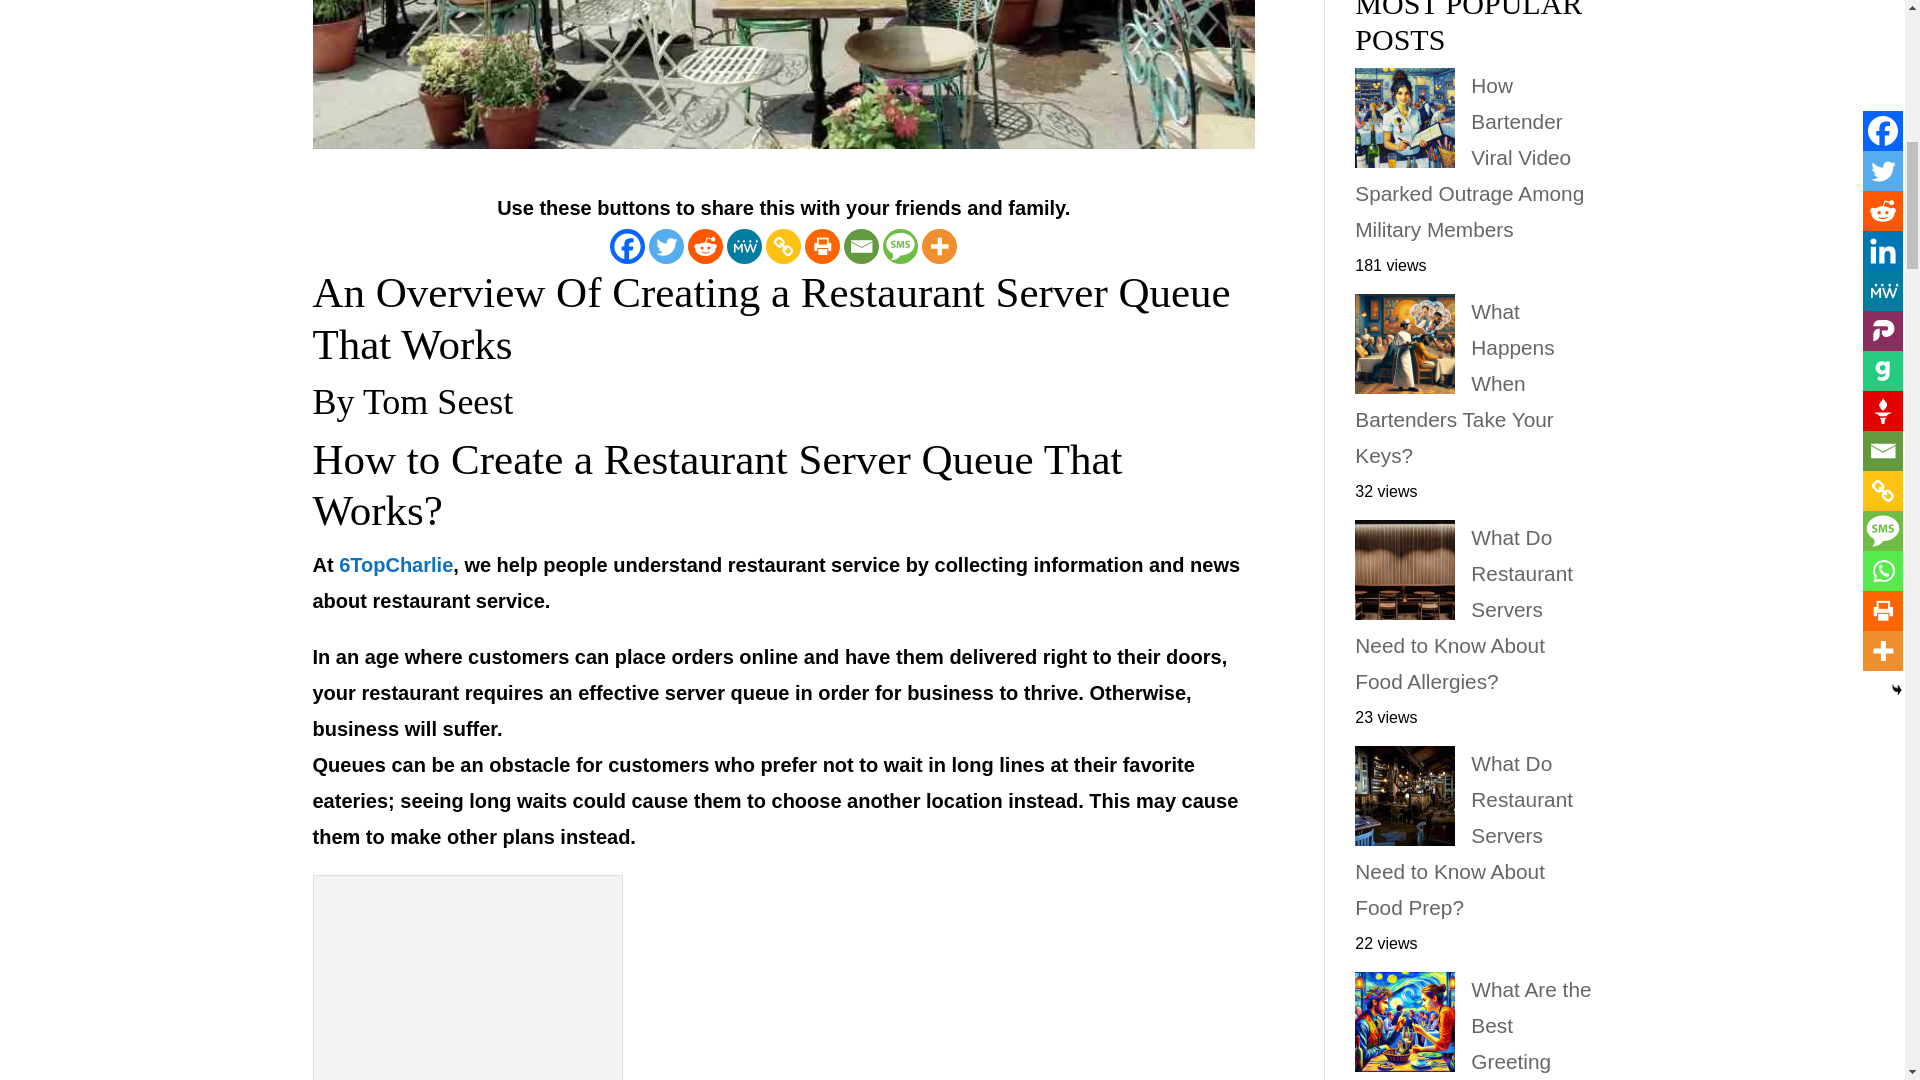 The height and width of the screenshot is (1080, 1920). Describe the element at coordinates (783, 246) in the screenshot. I see `Copy Link` at that location.